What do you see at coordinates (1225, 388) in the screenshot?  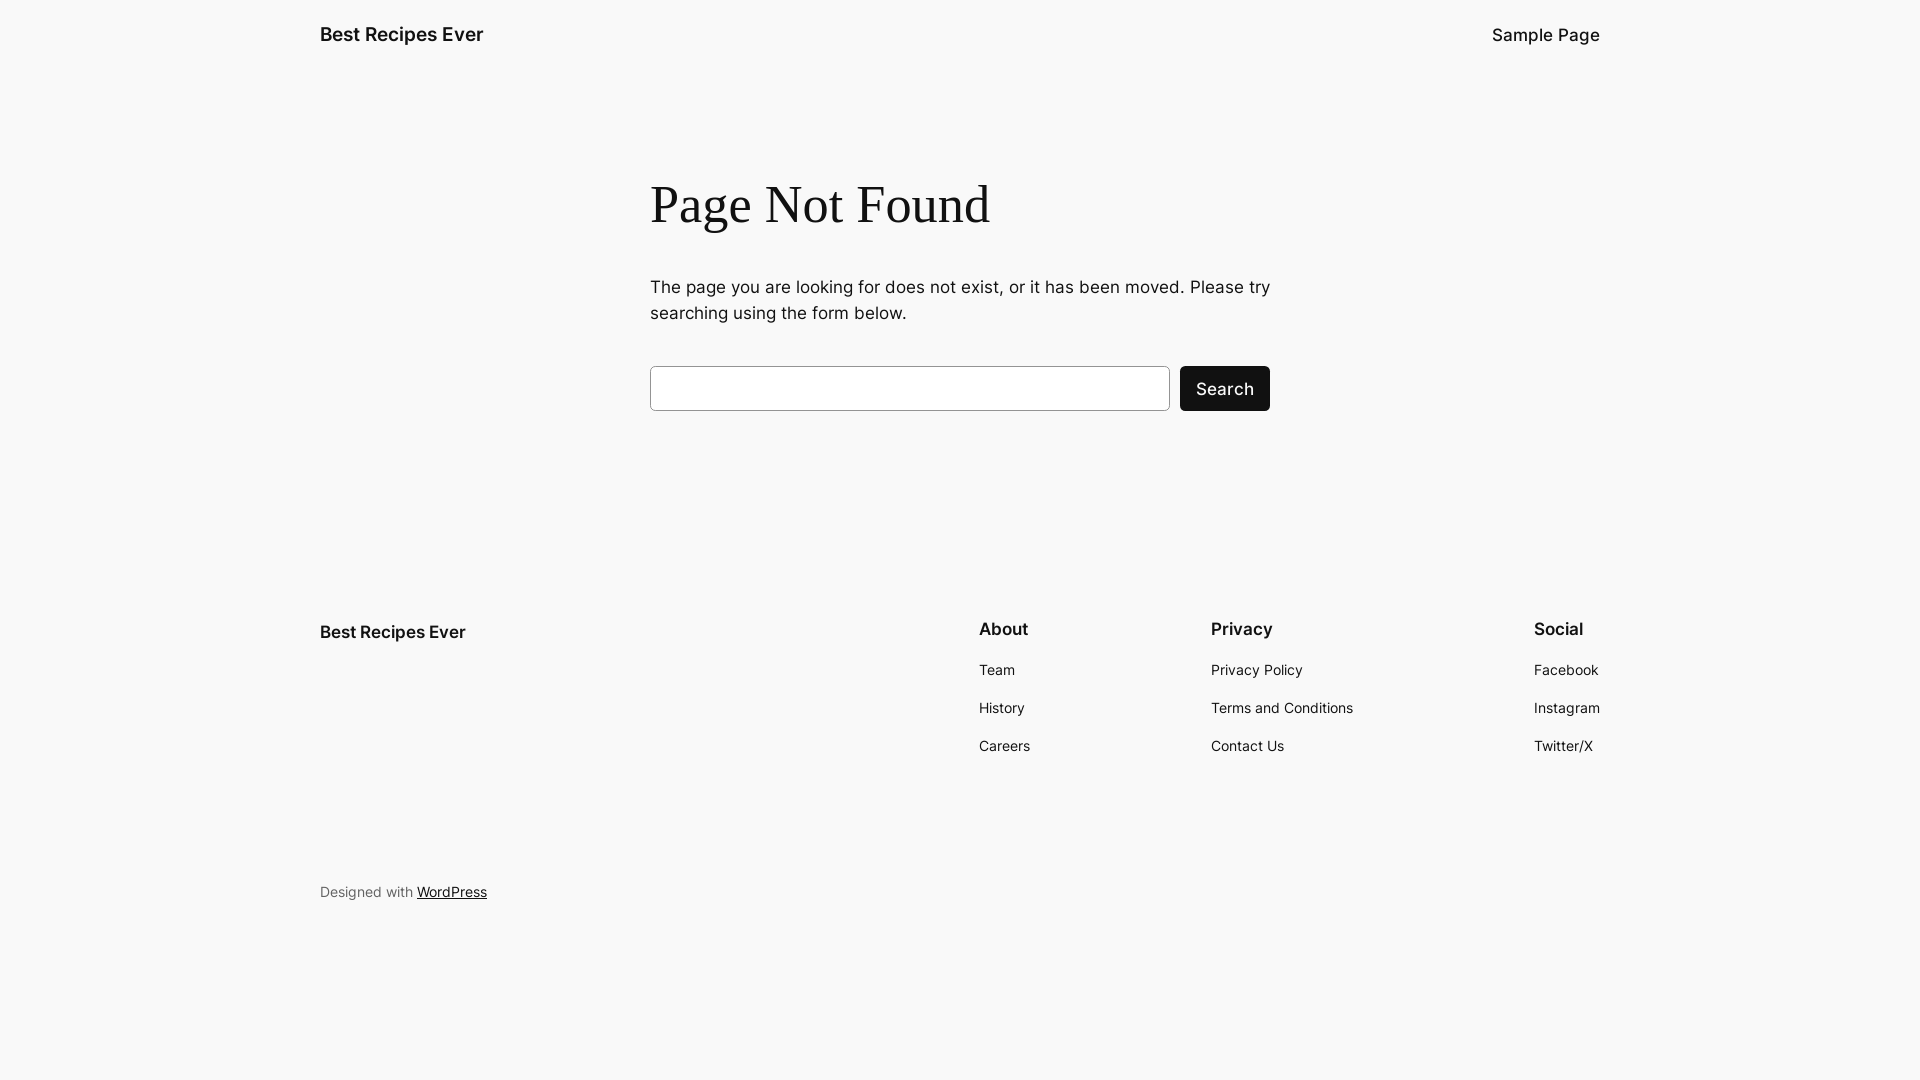 I see `Search` at bounding box center [1225, 388].